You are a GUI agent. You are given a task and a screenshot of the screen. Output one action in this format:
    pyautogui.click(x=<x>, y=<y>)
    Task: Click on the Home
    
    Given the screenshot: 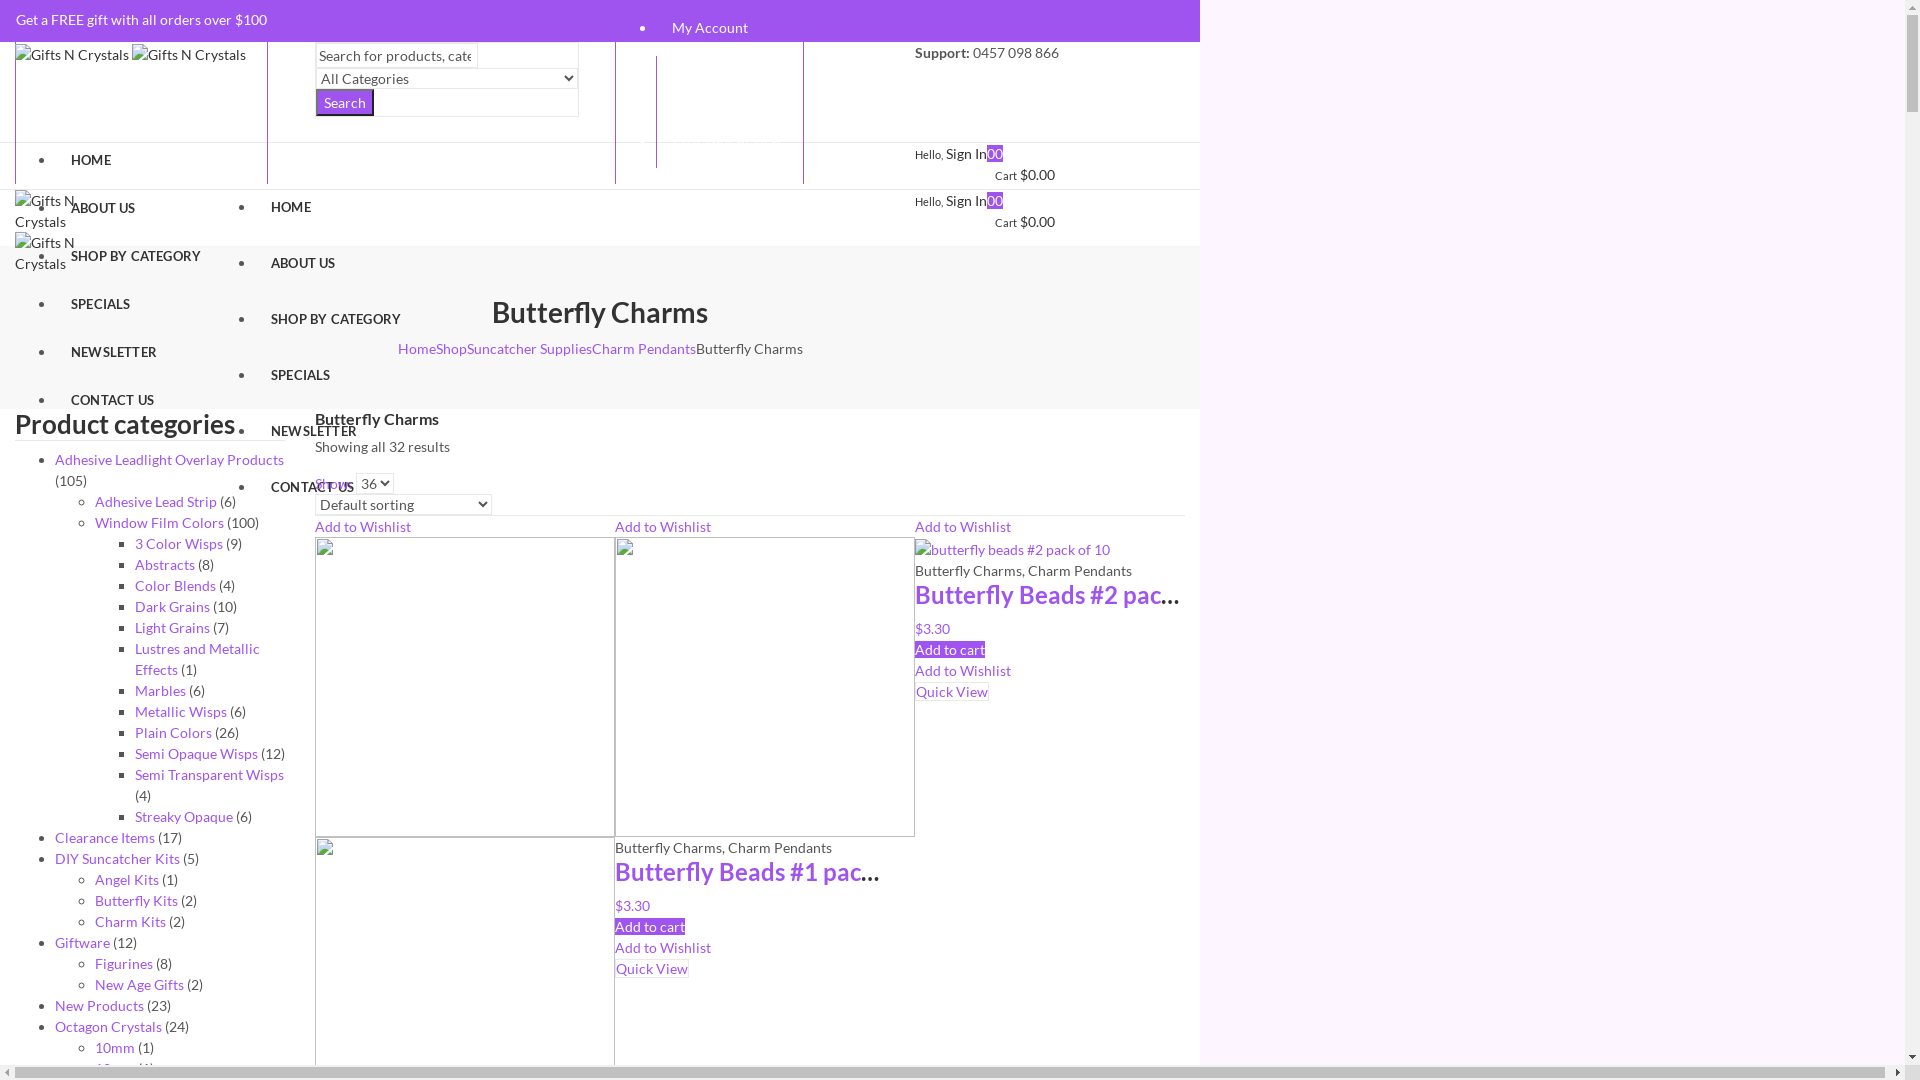 What is the action you would take?
    pyautogui.click(x=417, y=348)
    